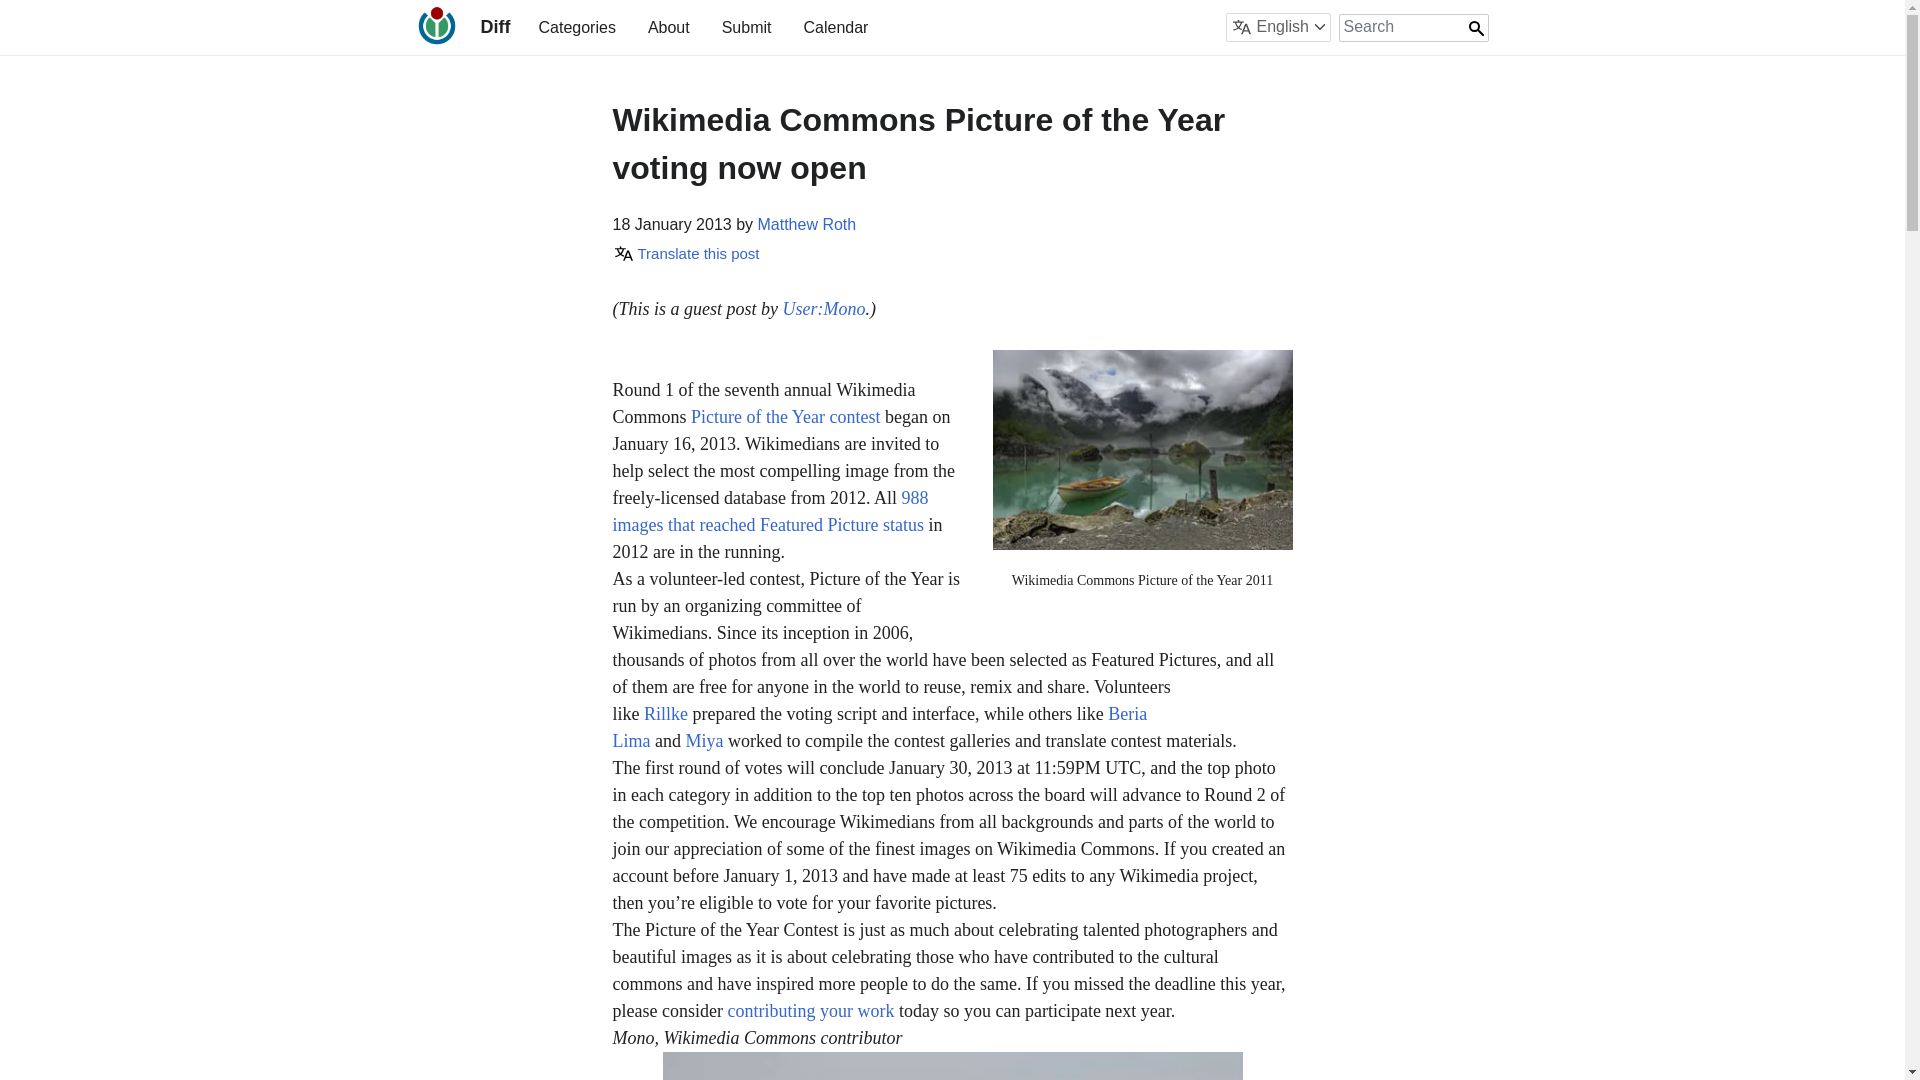 The width and height of the screenshot is (1920, 1080). What do you see at coordinates (879, 727) in the screenshot?
I see `commons:User:Beria` at bounding box center [879, 727].